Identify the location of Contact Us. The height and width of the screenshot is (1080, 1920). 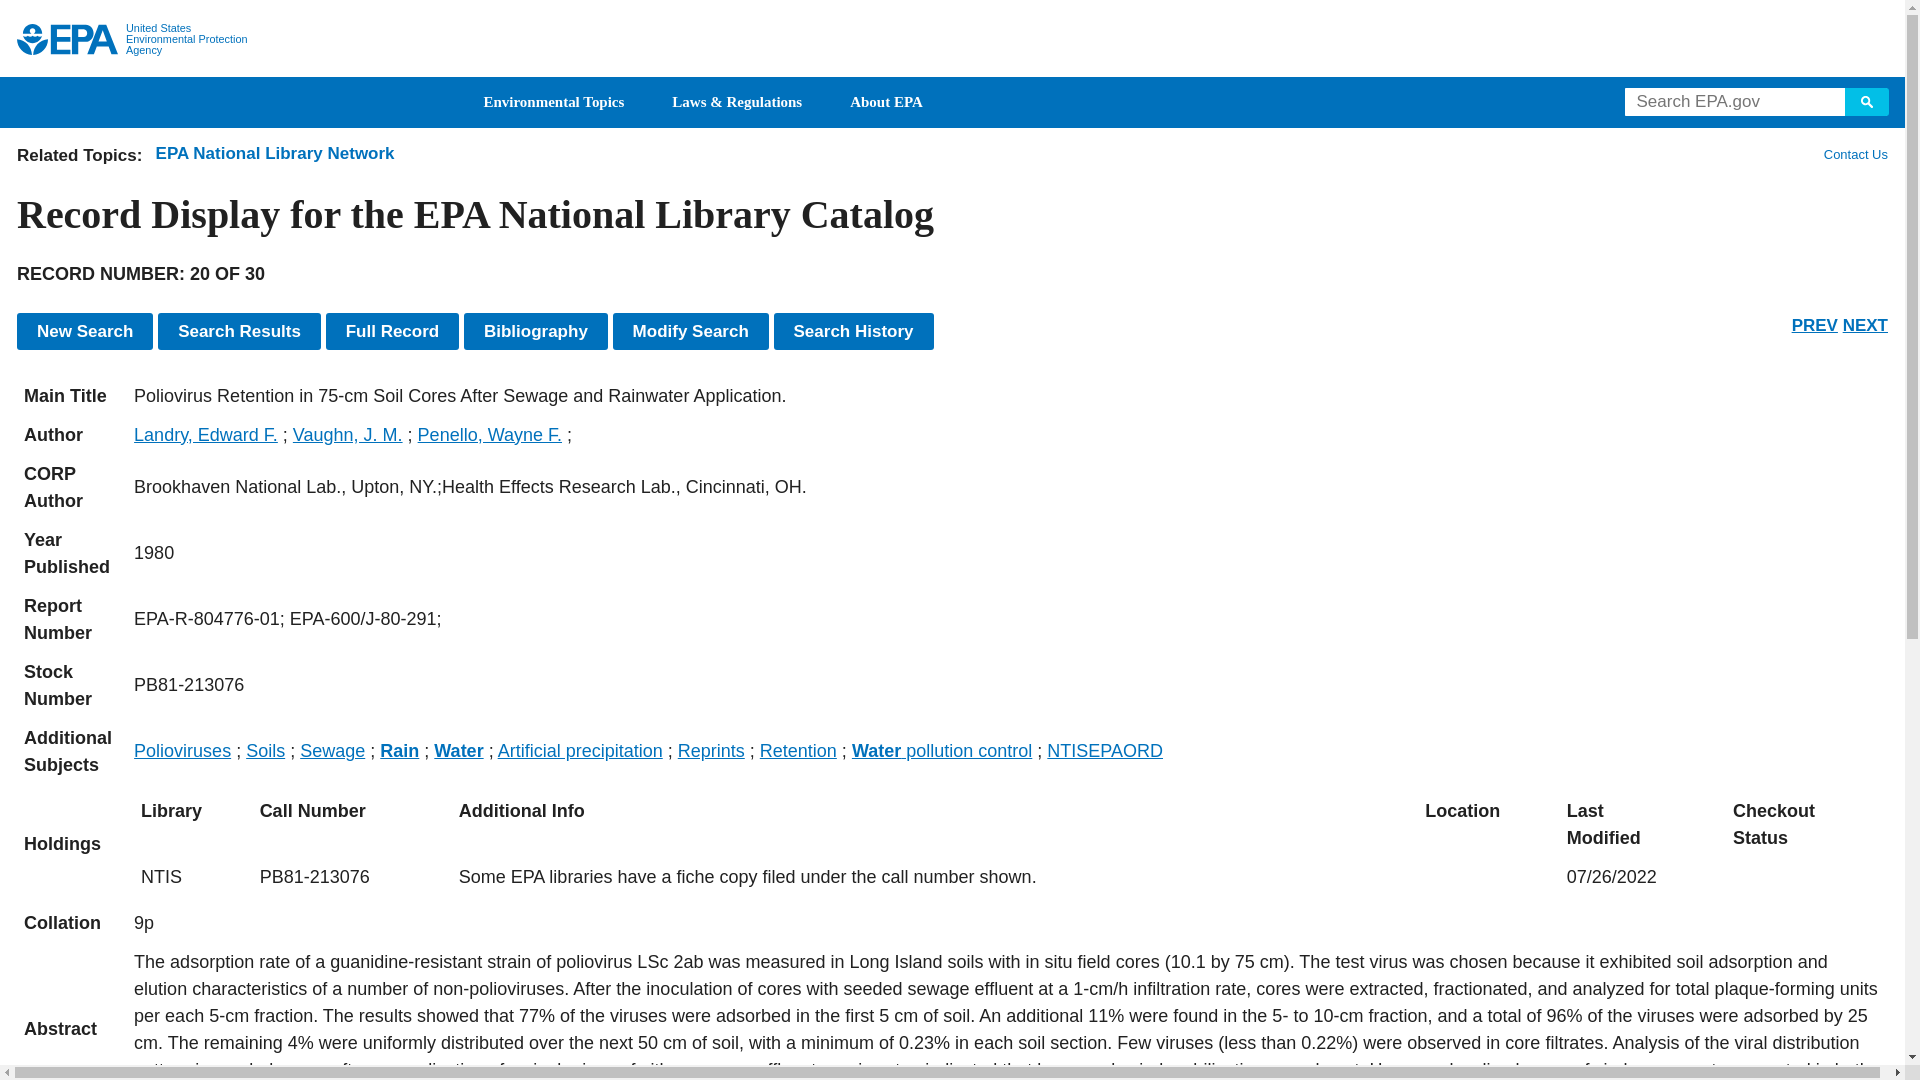
(1854, 154).